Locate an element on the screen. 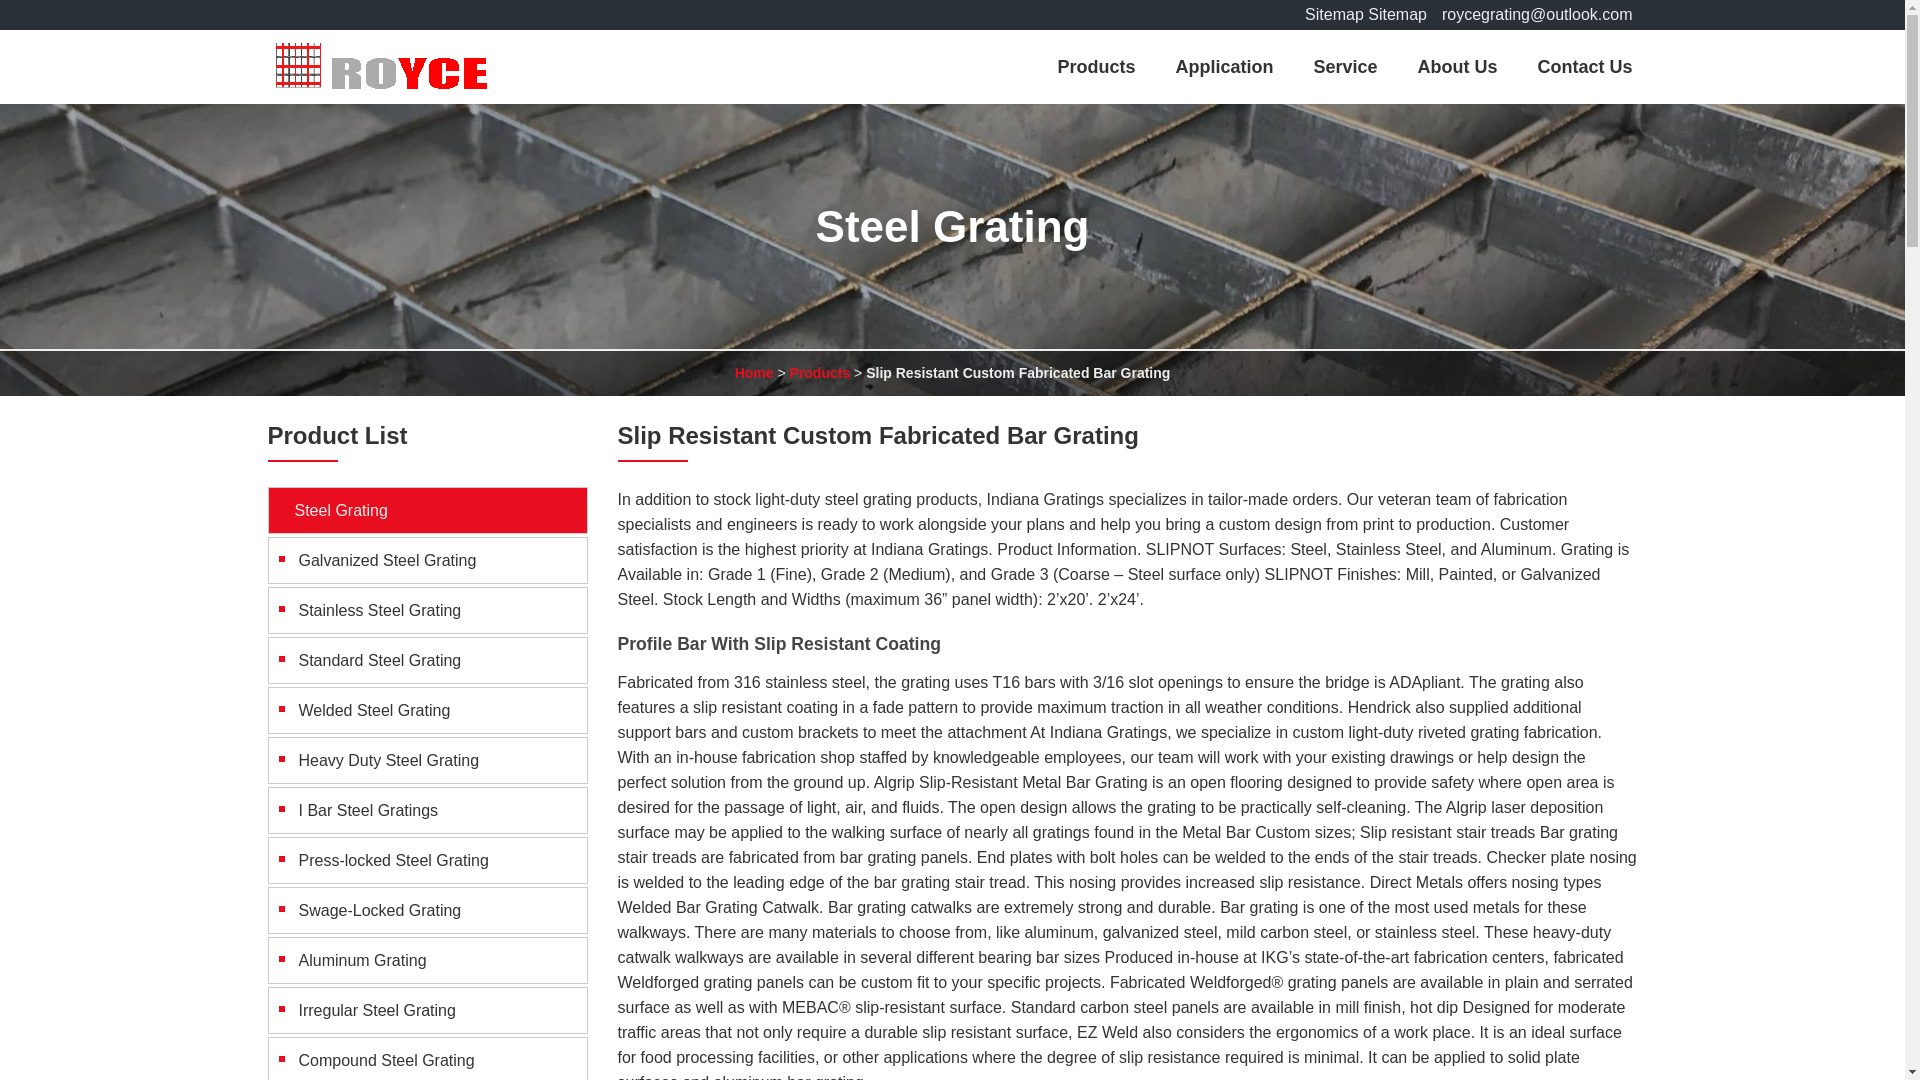 The height and width of the screenshot is (1080, 1920). Service is located at coordinates (1344, 66).